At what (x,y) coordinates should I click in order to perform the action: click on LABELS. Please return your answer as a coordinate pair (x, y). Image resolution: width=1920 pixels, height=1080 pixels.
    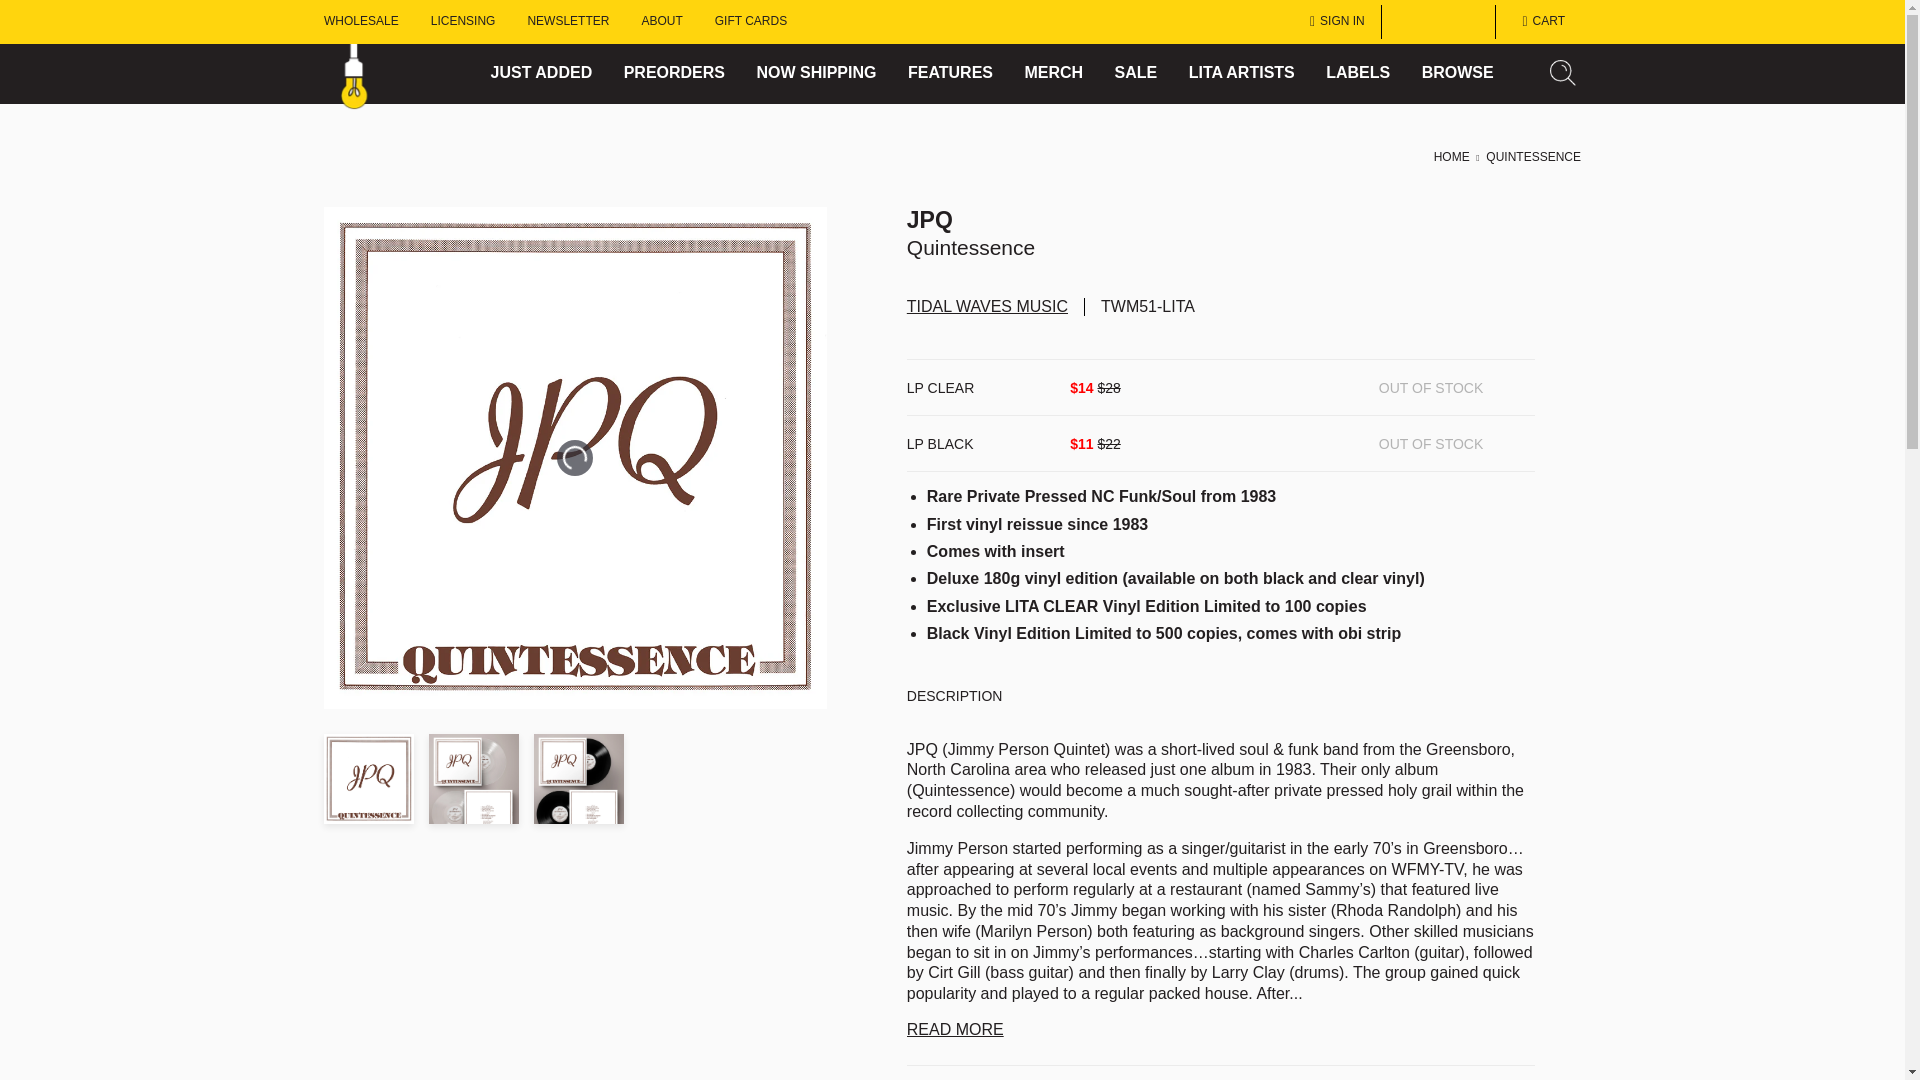
    Looking at the image, I should click on (1358, 72).